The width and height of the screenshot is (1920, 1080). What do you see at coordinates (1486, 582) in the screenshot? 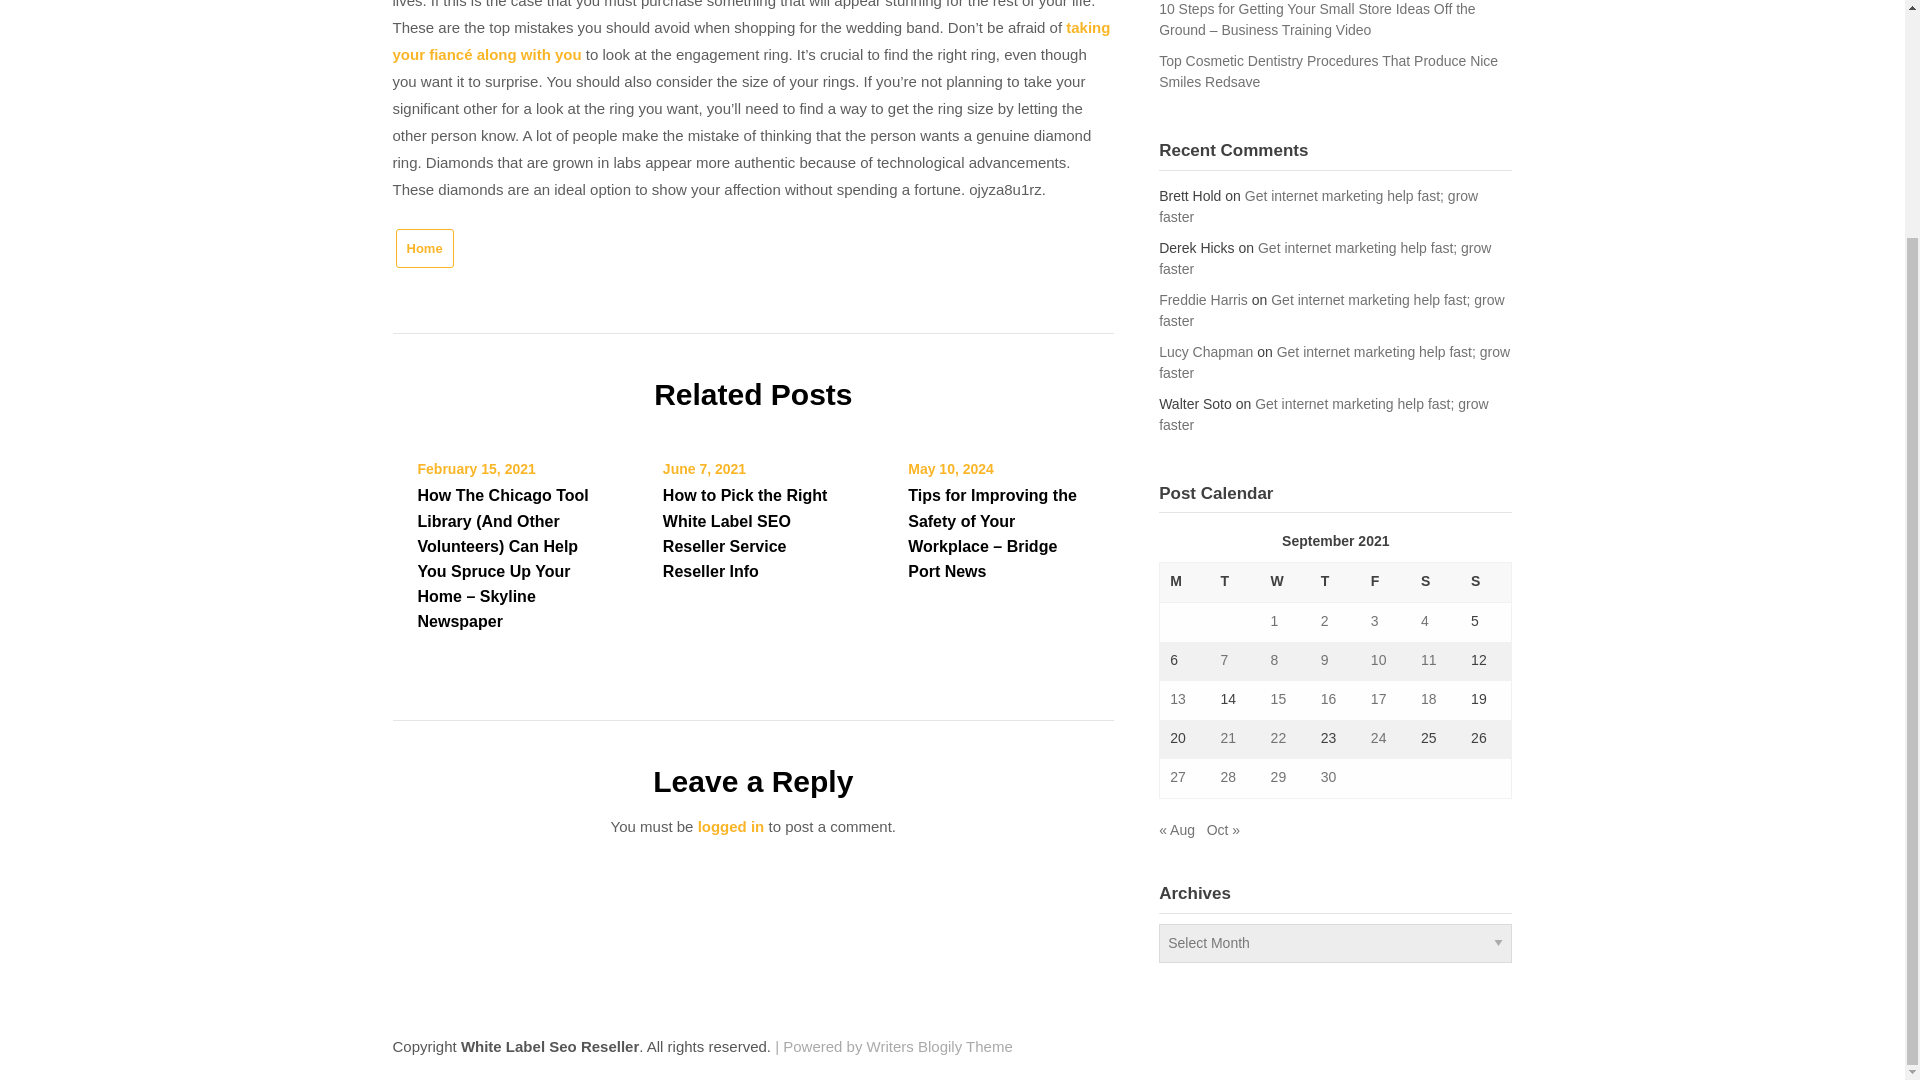
I see `Sunday` at bounding box center [1486, 582].